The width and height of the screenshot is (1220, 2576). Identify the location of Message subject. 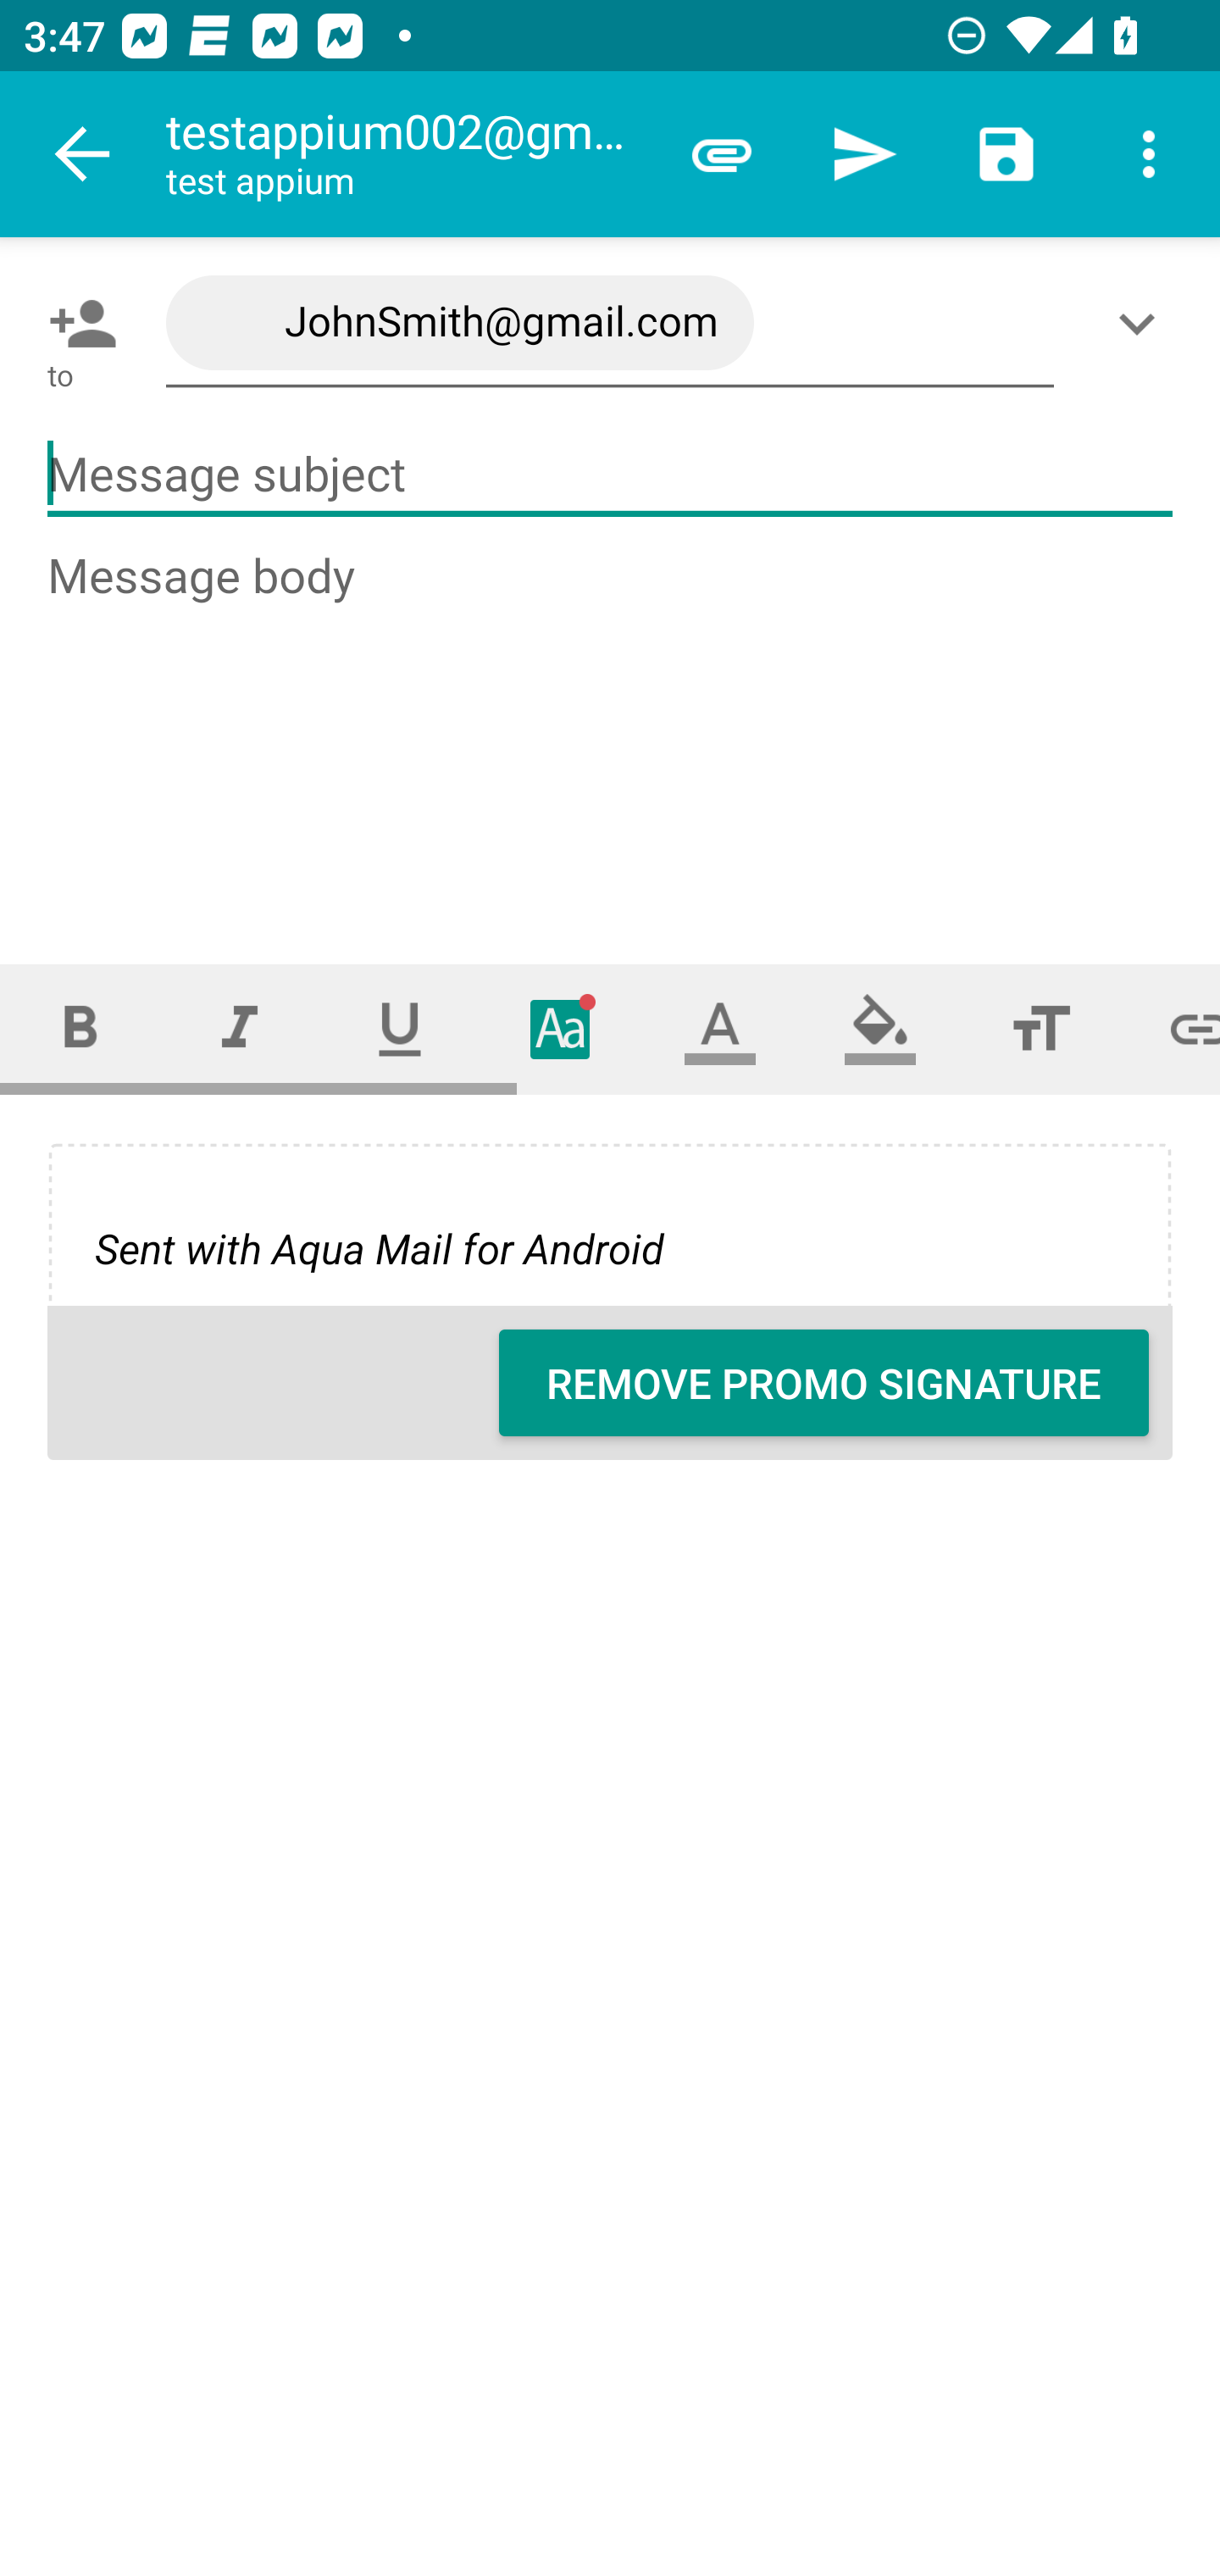
(610, 475).